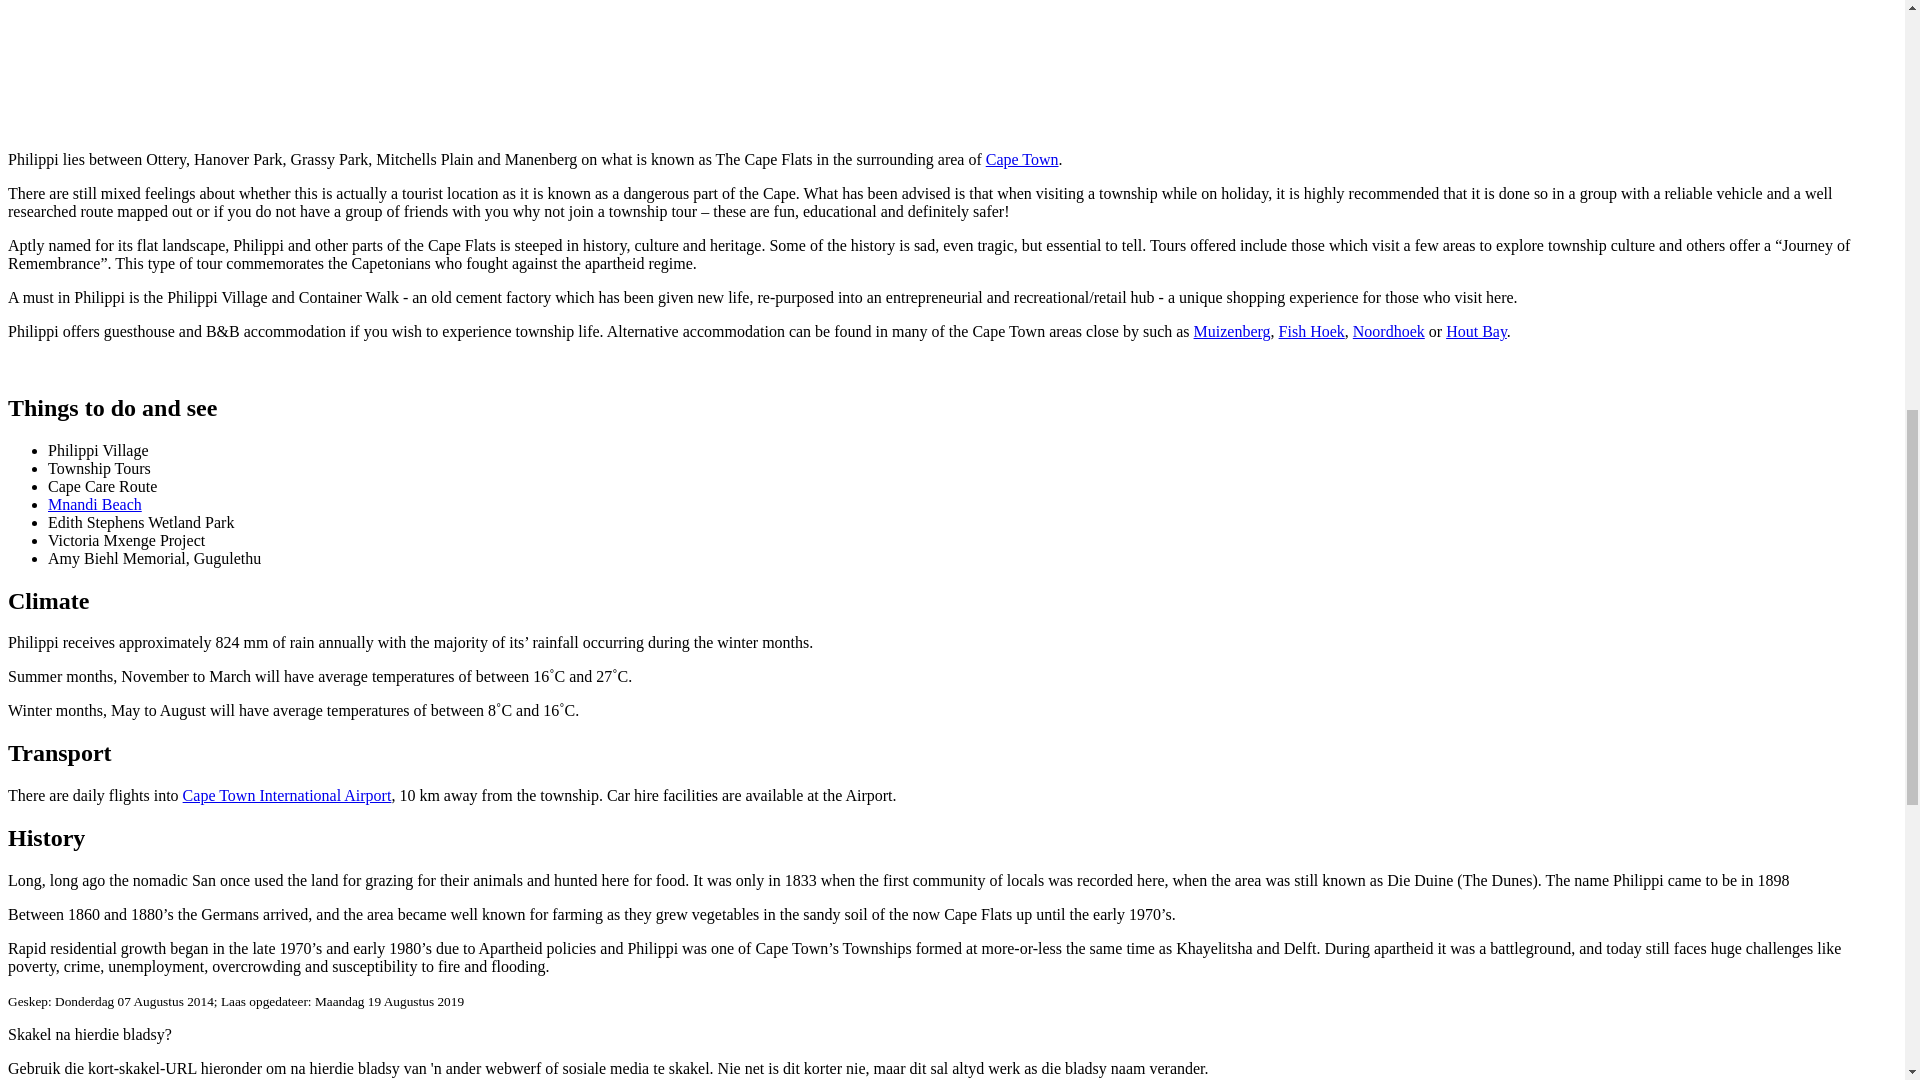 This screenshot has width=1920, height=1080. Describe the element at coordinates (1312, 331) in the screenshot. I see `Fish Hoek` at that location.